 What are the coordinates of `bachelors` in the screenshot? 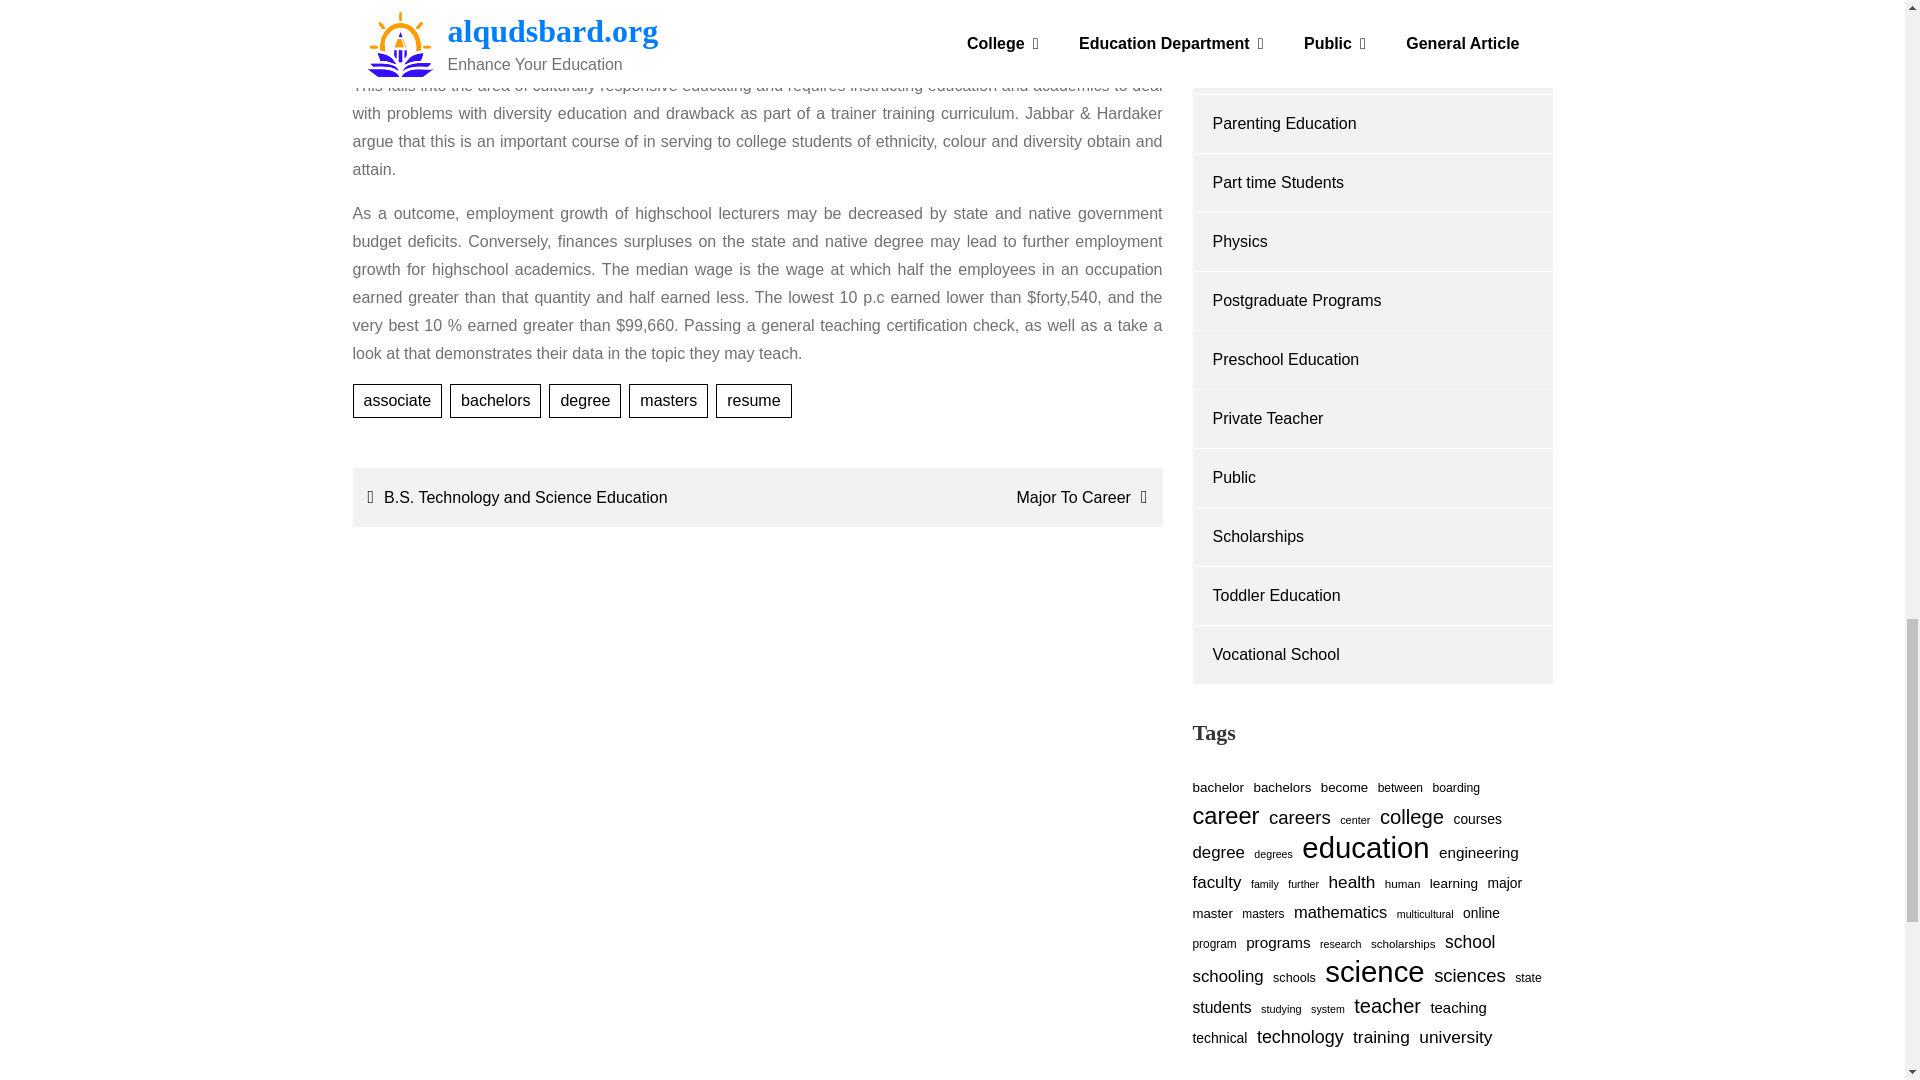 It's located at (495, 400).